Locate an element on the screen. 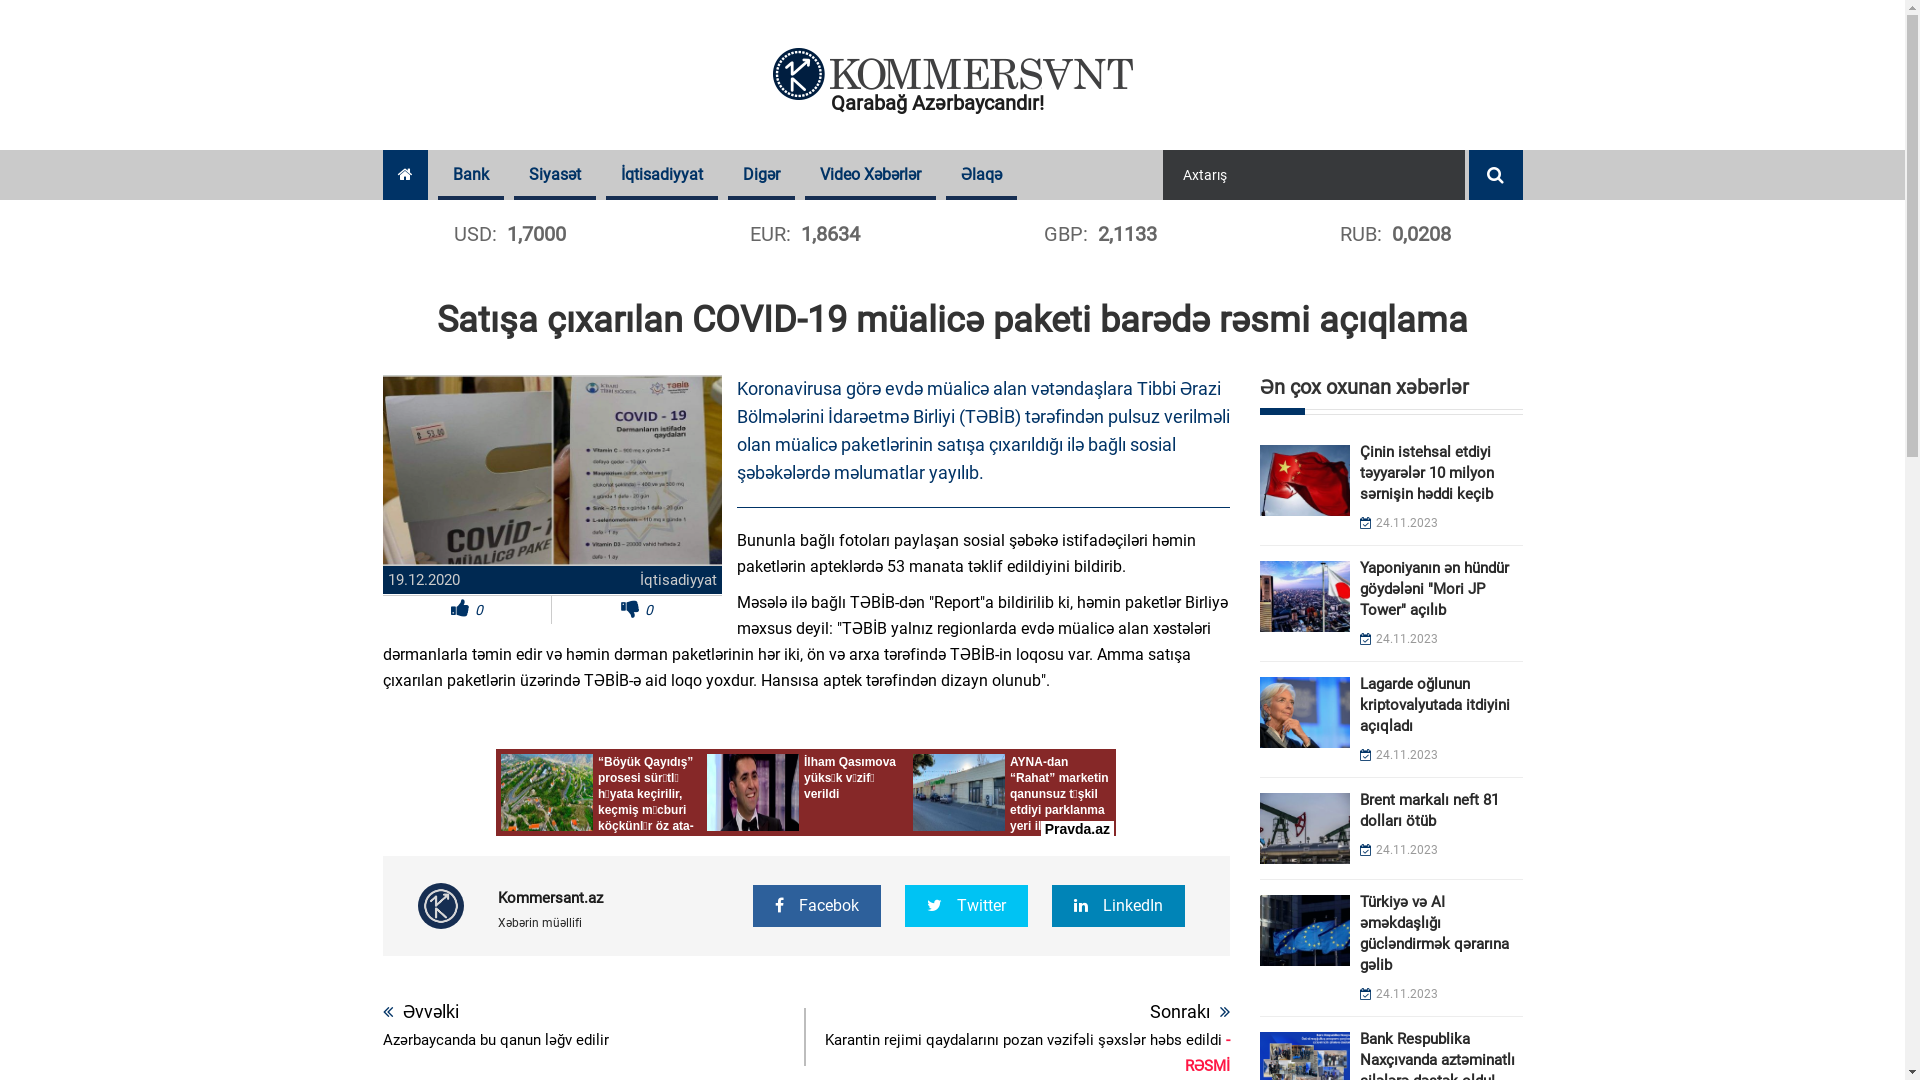 This screenshot has height=1080, width=1920. 24.11.2023 is located at coordinates (1399, 994).